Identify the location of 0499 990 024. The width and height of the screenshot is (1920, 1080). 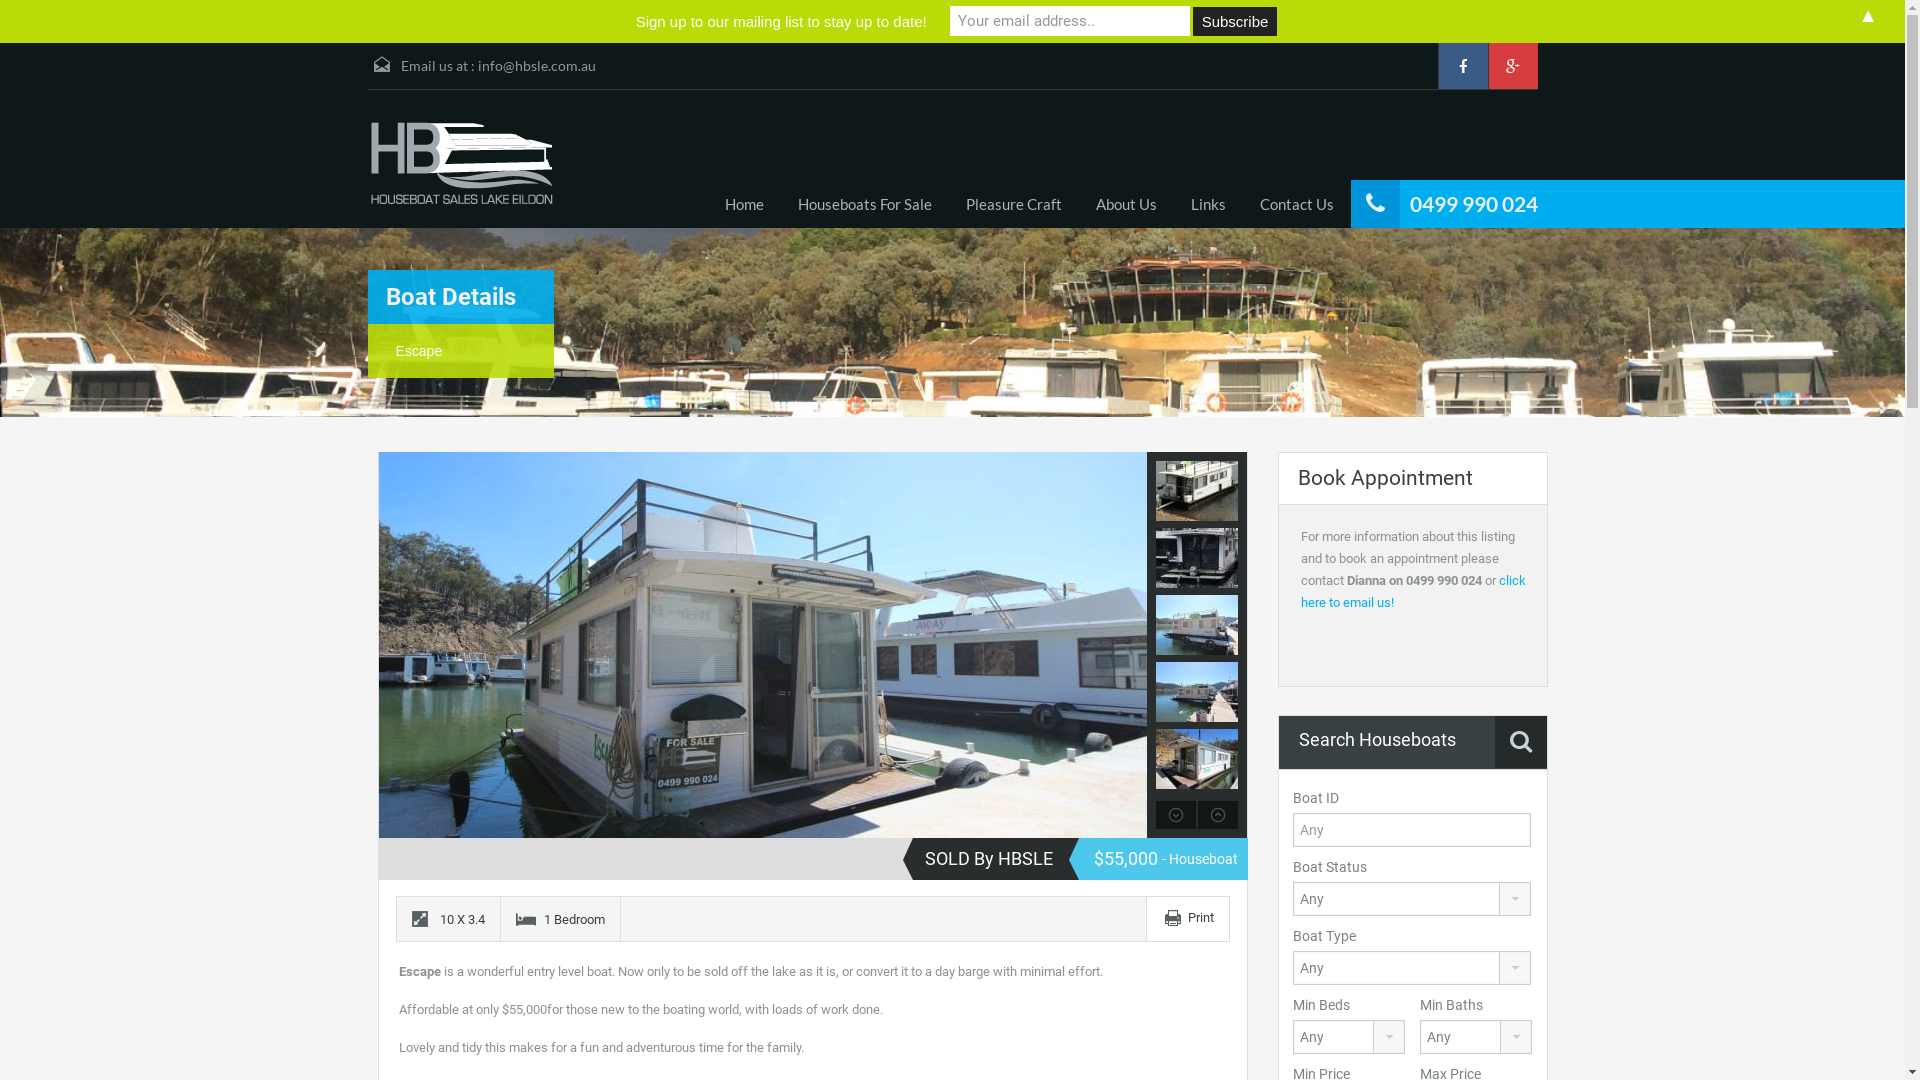
(1474, 204).